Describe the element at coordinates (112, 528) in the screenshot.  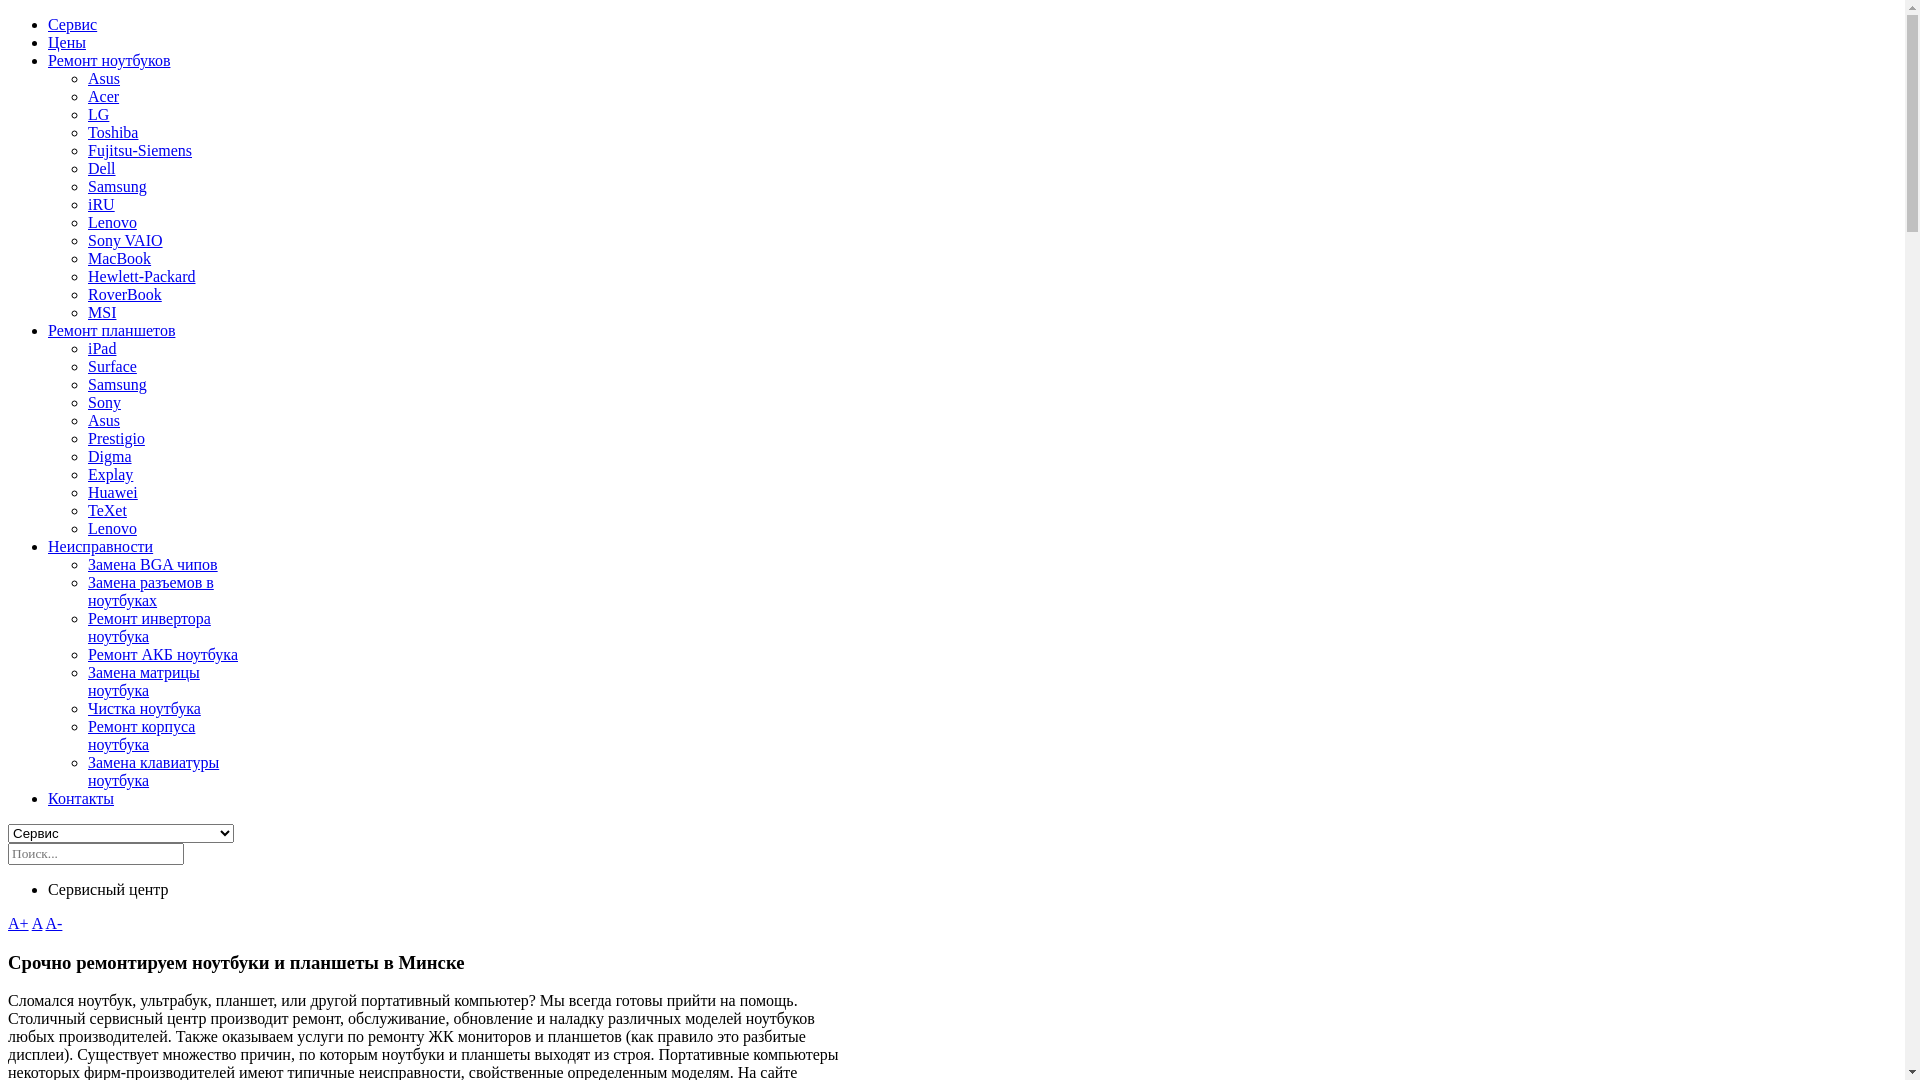
I see `Lenovo` at that location.